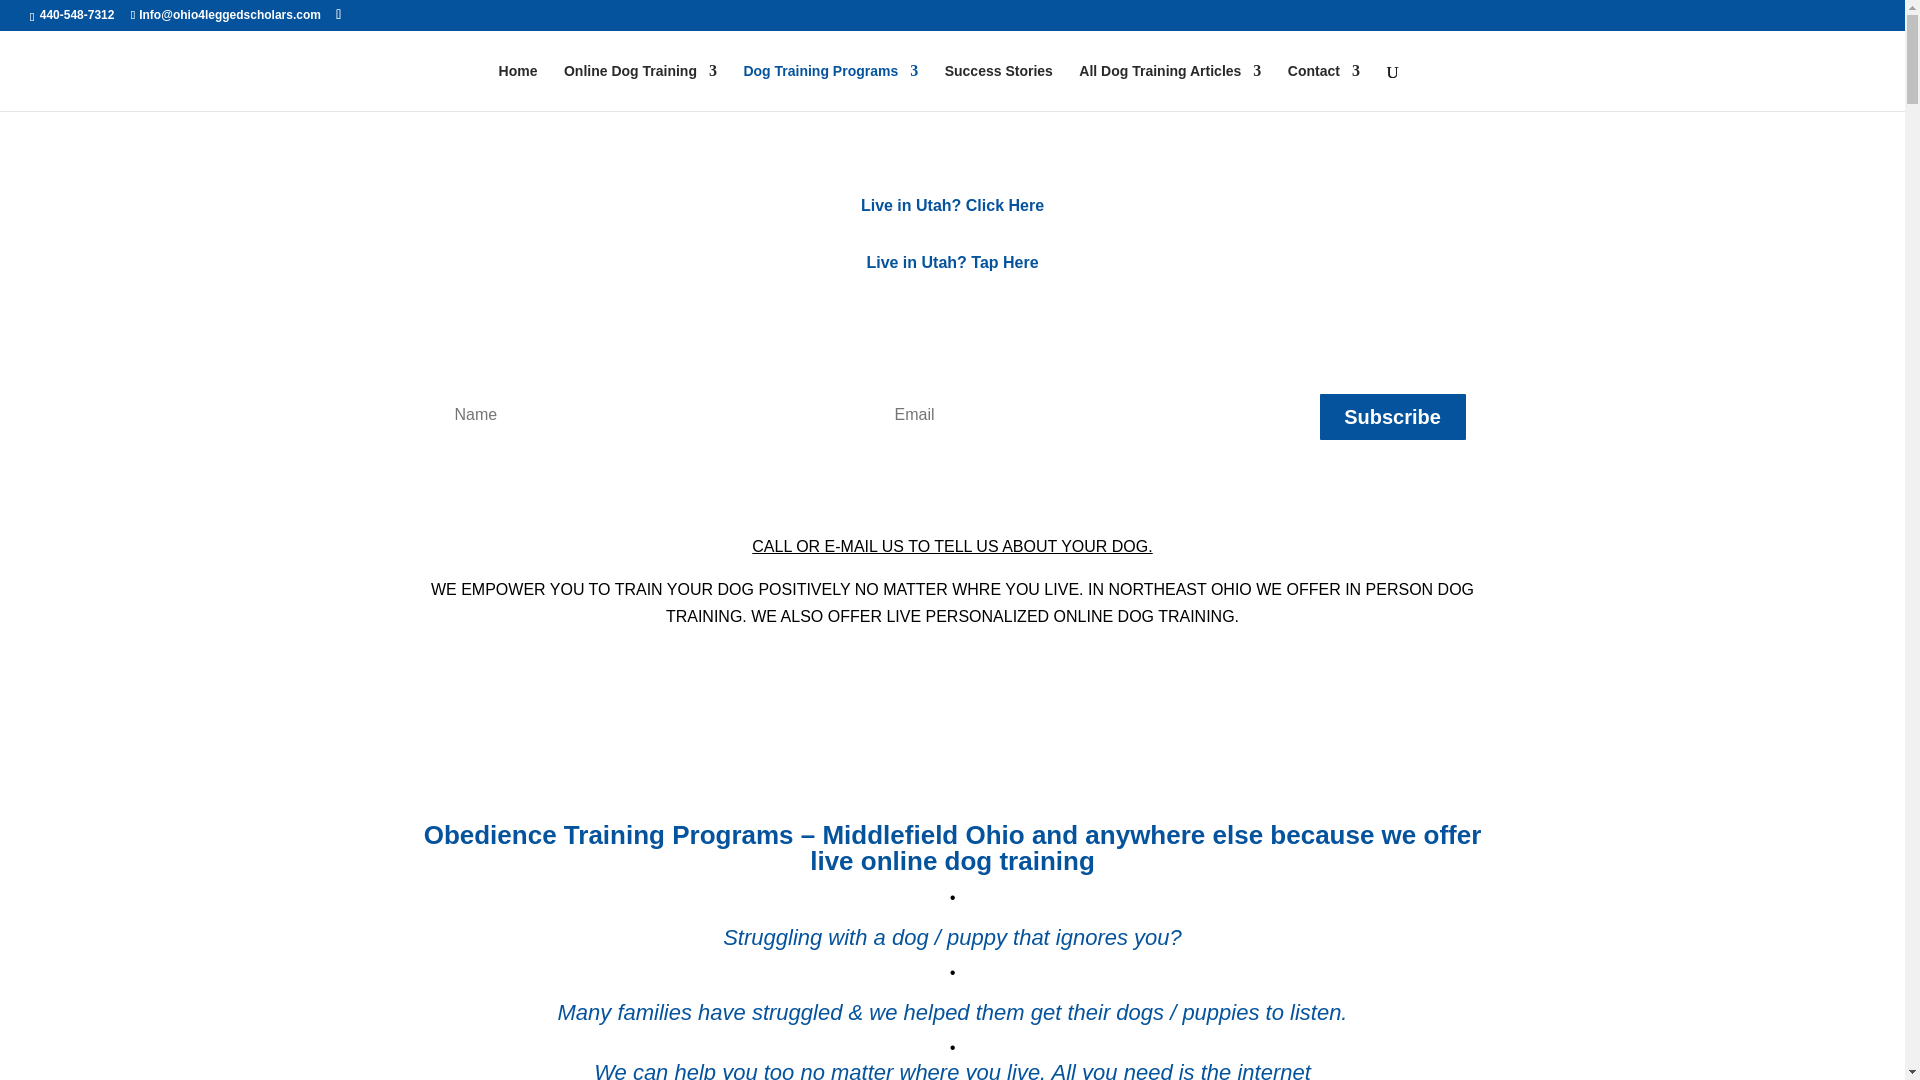  Describe the element at coordinates (640, 87) in the screenshot. I see `Online Dog Training` at that location.